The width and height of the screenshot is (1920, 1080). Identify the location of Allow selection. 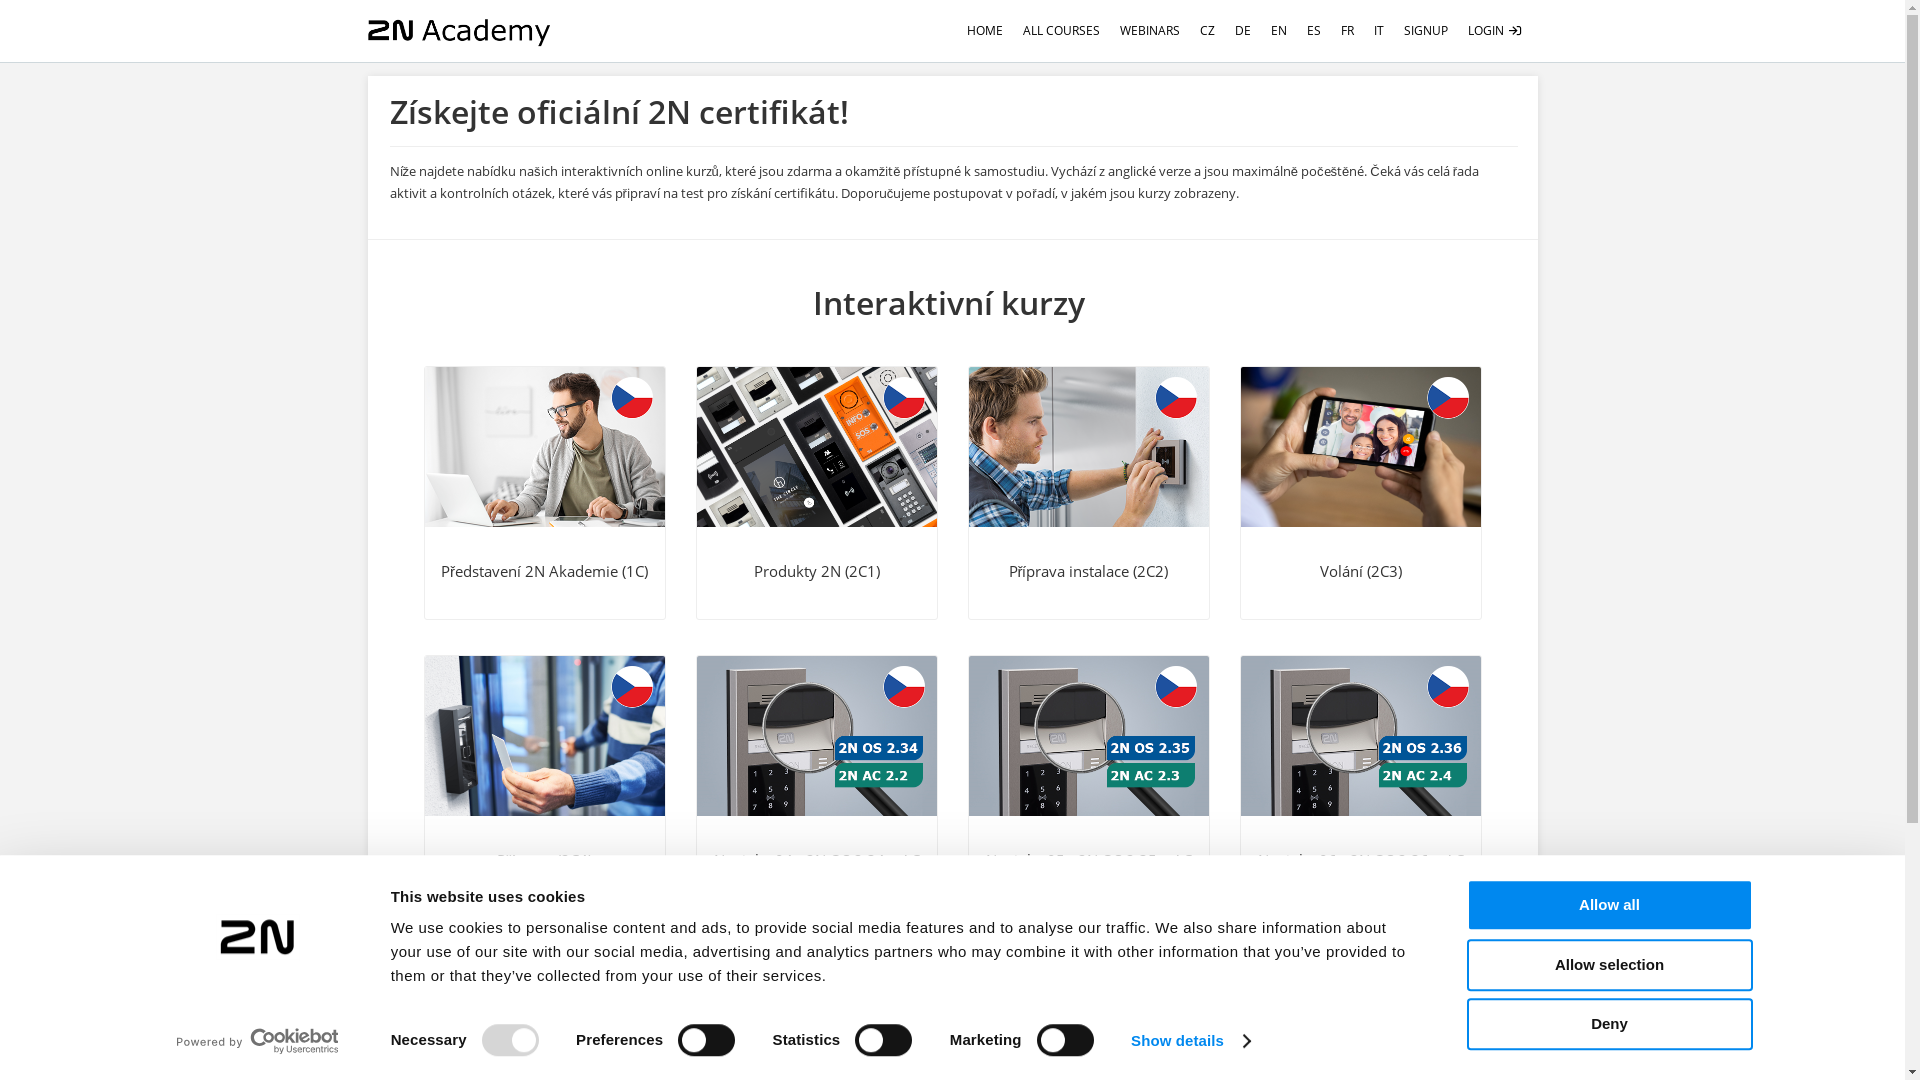
(1609, 965).